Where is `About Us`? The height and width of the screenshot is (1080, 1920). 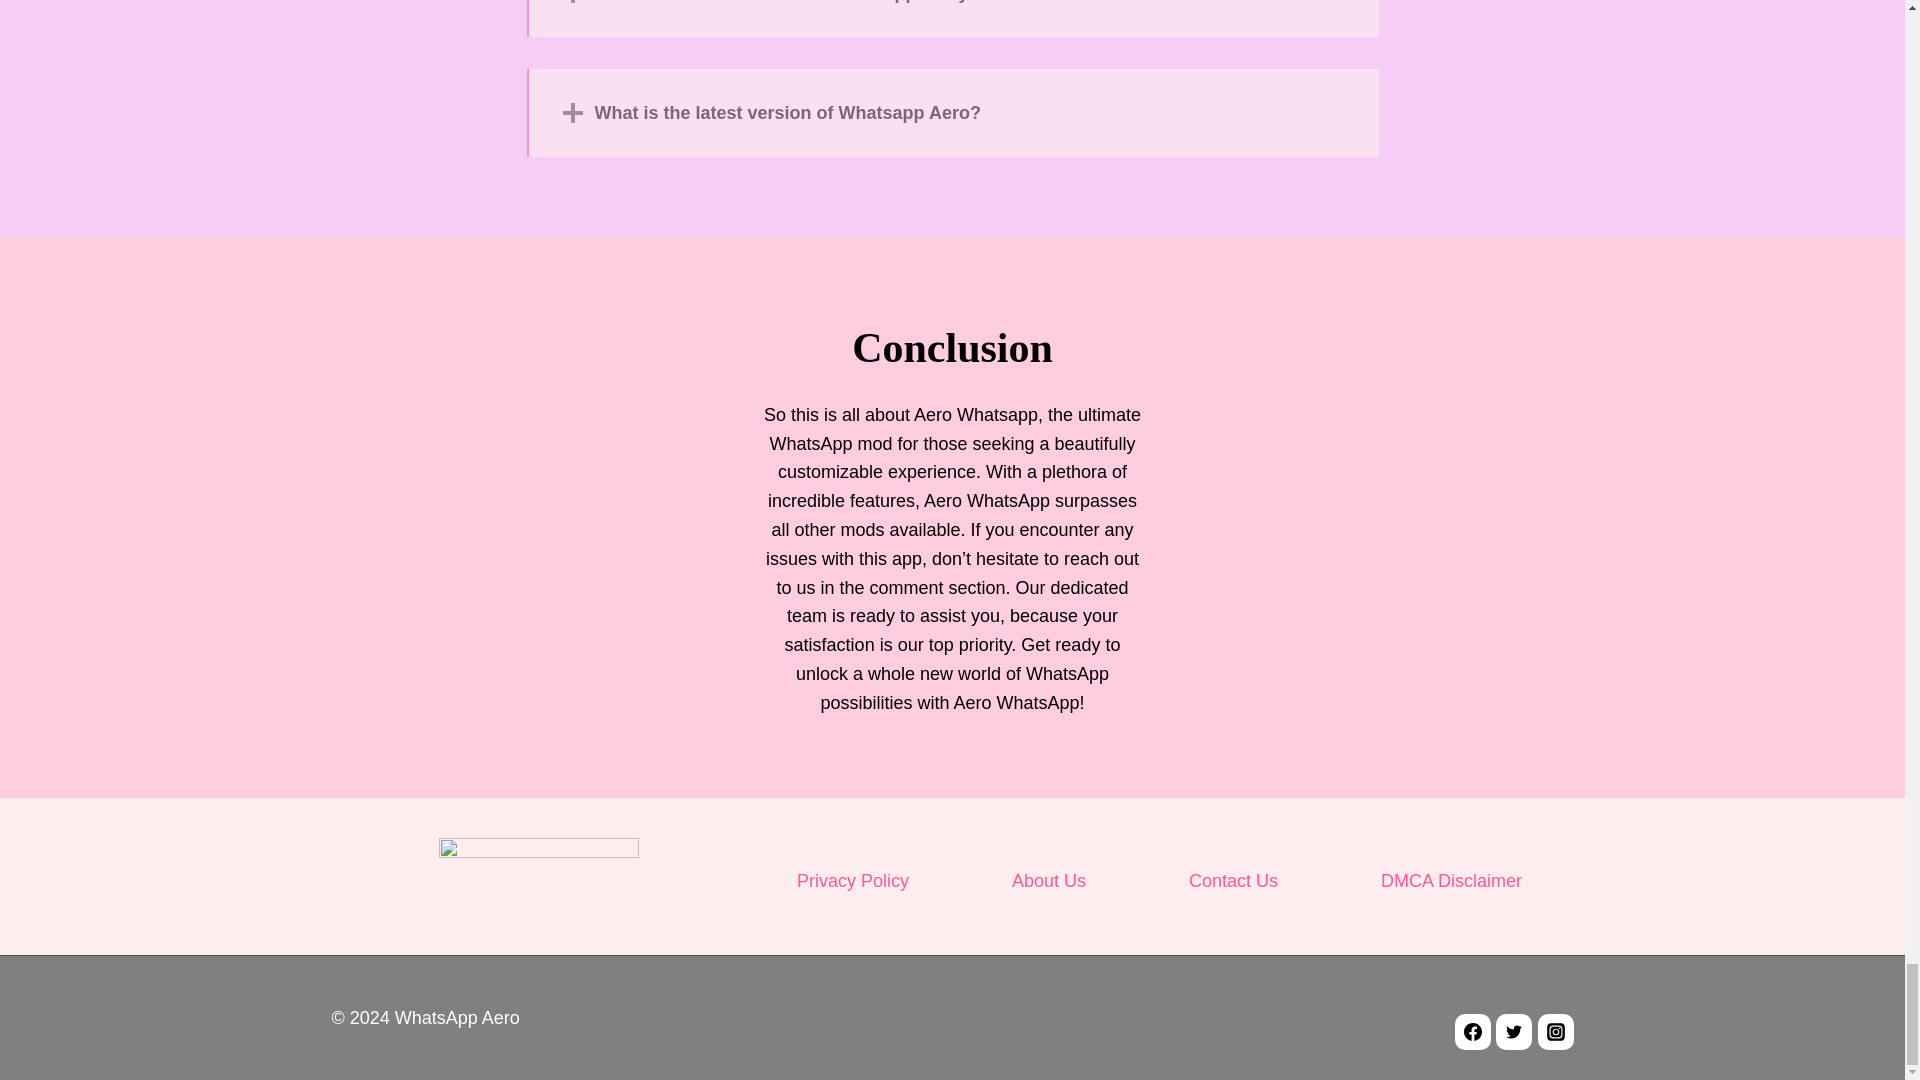
About Us is located at coordinates (1048, 880).